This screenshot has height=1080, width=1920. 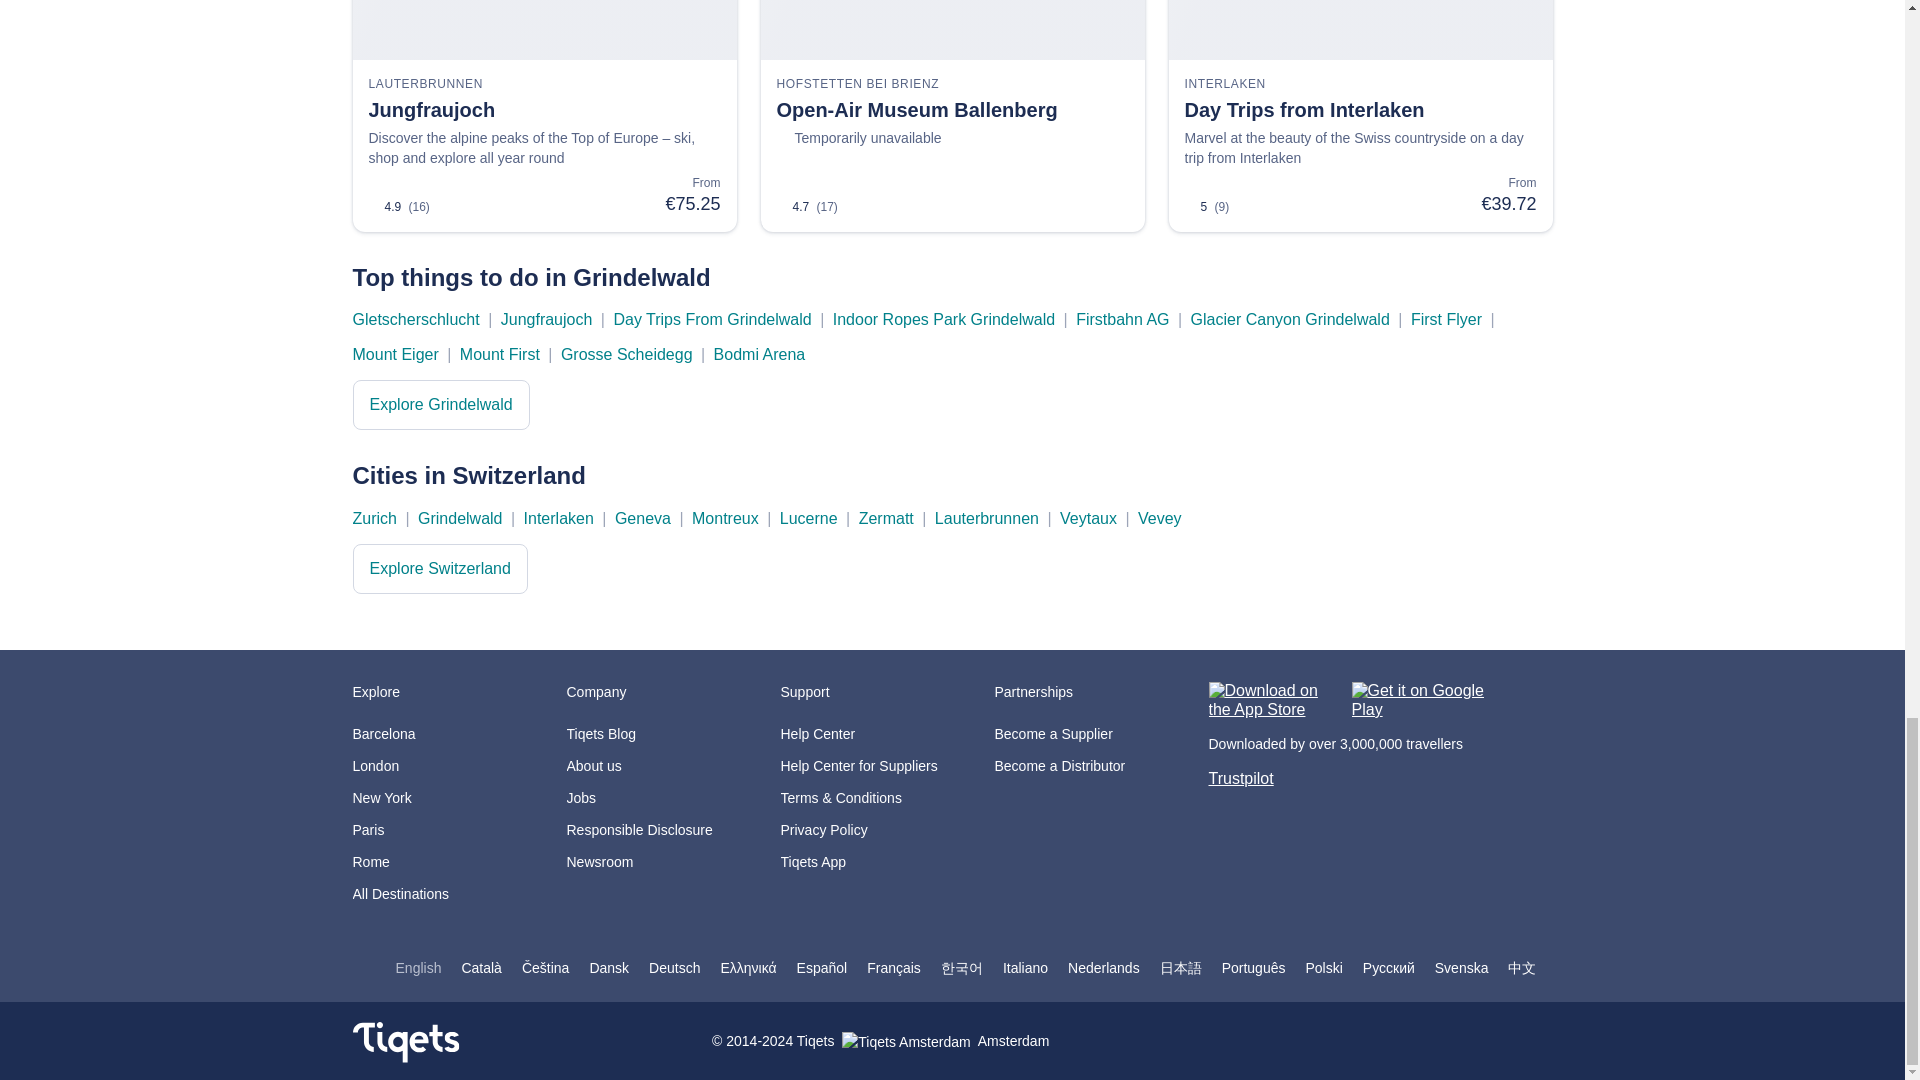 I want to click on Open-Air Museum Ballenberg, so click(x=952, y=110).